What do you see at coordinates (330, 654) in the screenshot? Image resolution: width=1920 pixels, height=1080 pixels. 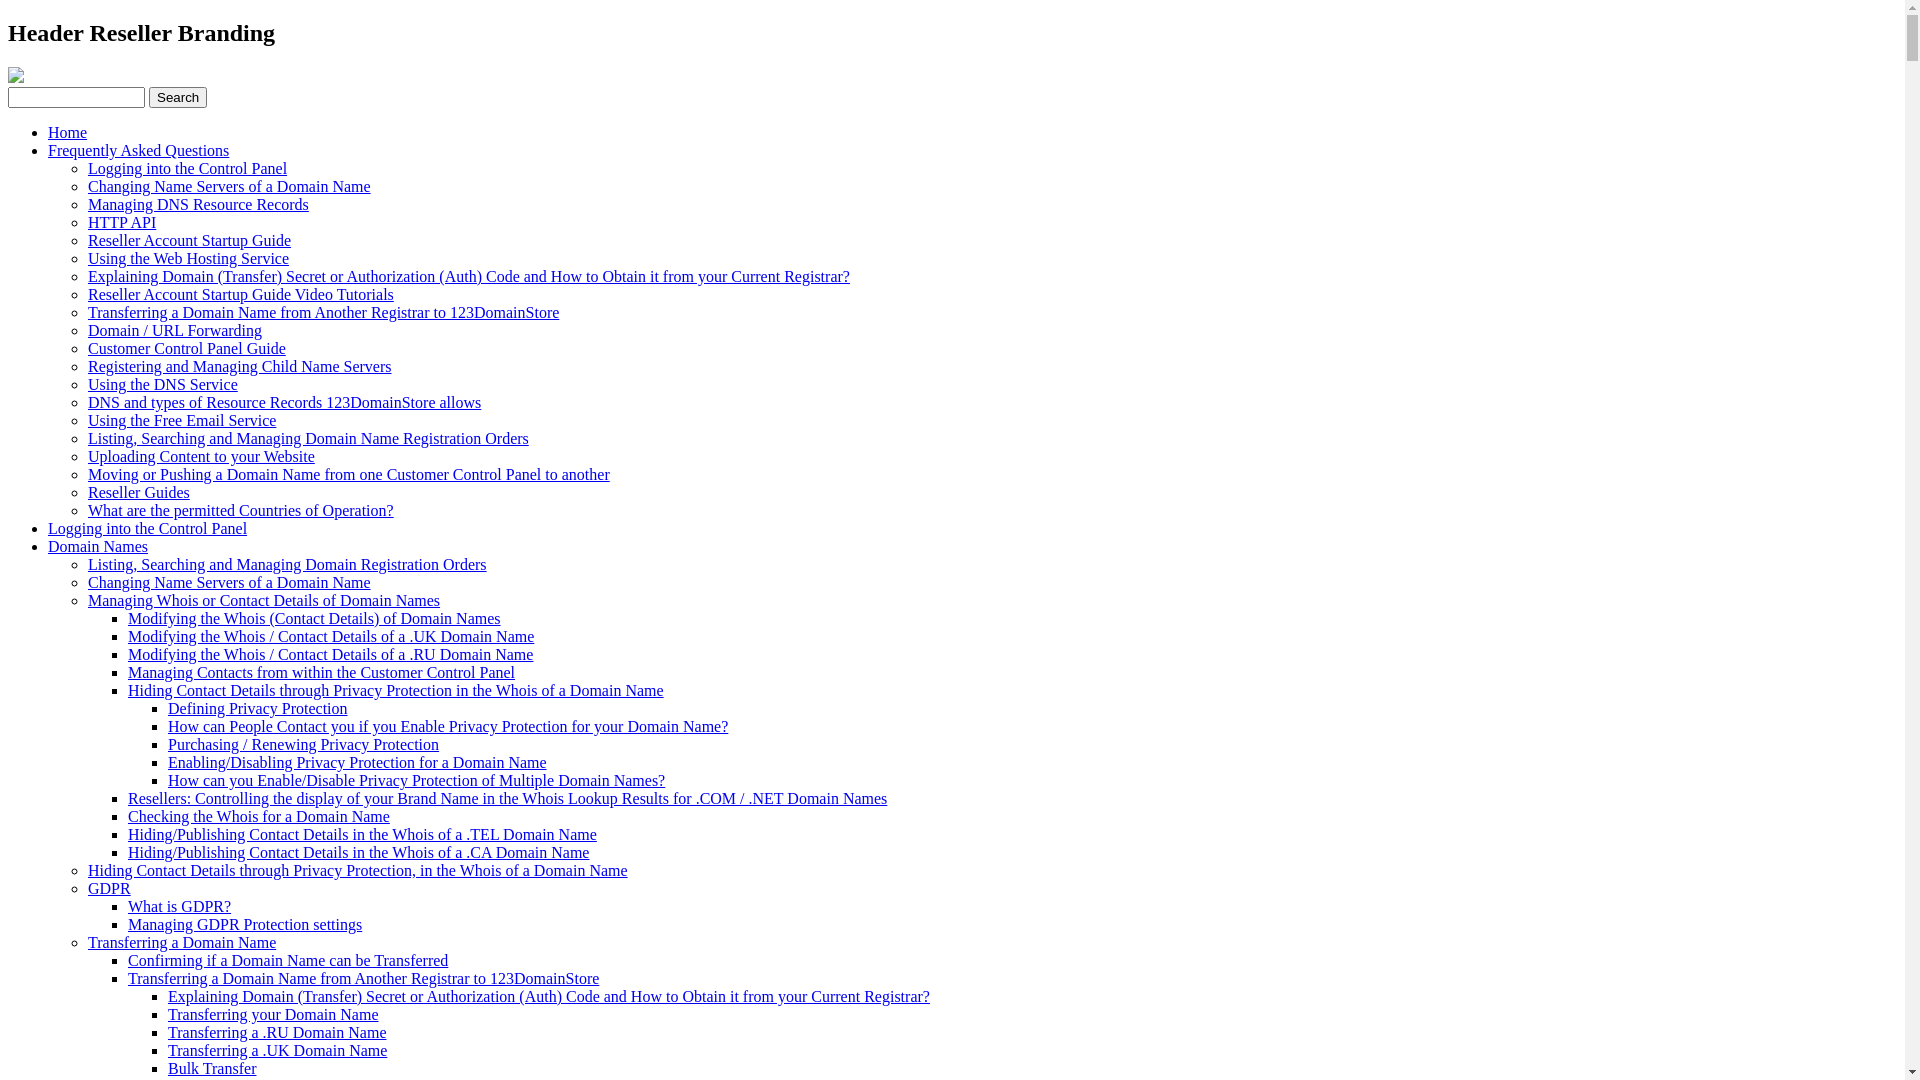 I see `Modifying the Whois / Contact Details of a .RU Domain Name` at bounding box center [330, 654].